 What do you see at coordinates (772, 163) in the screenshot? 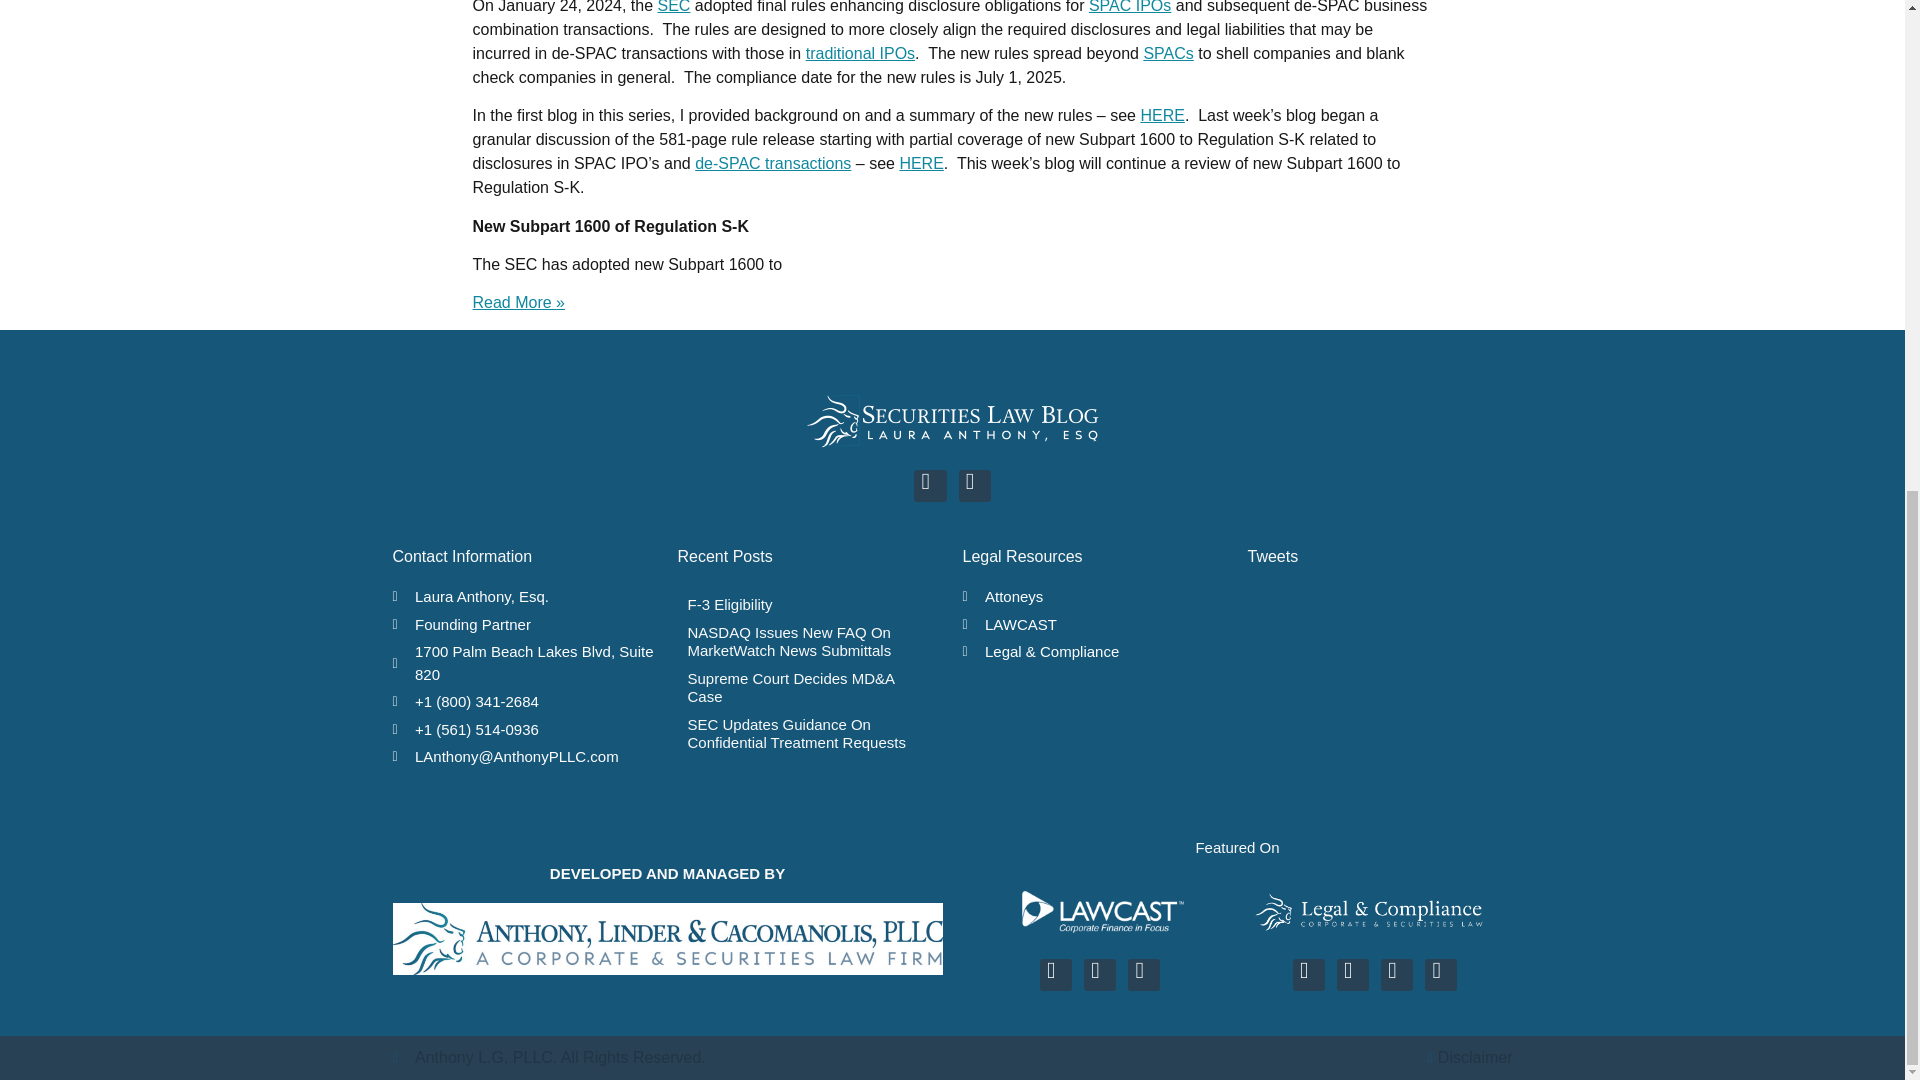
I see `de-SPAC transactions` at bounding box center [772, 163].